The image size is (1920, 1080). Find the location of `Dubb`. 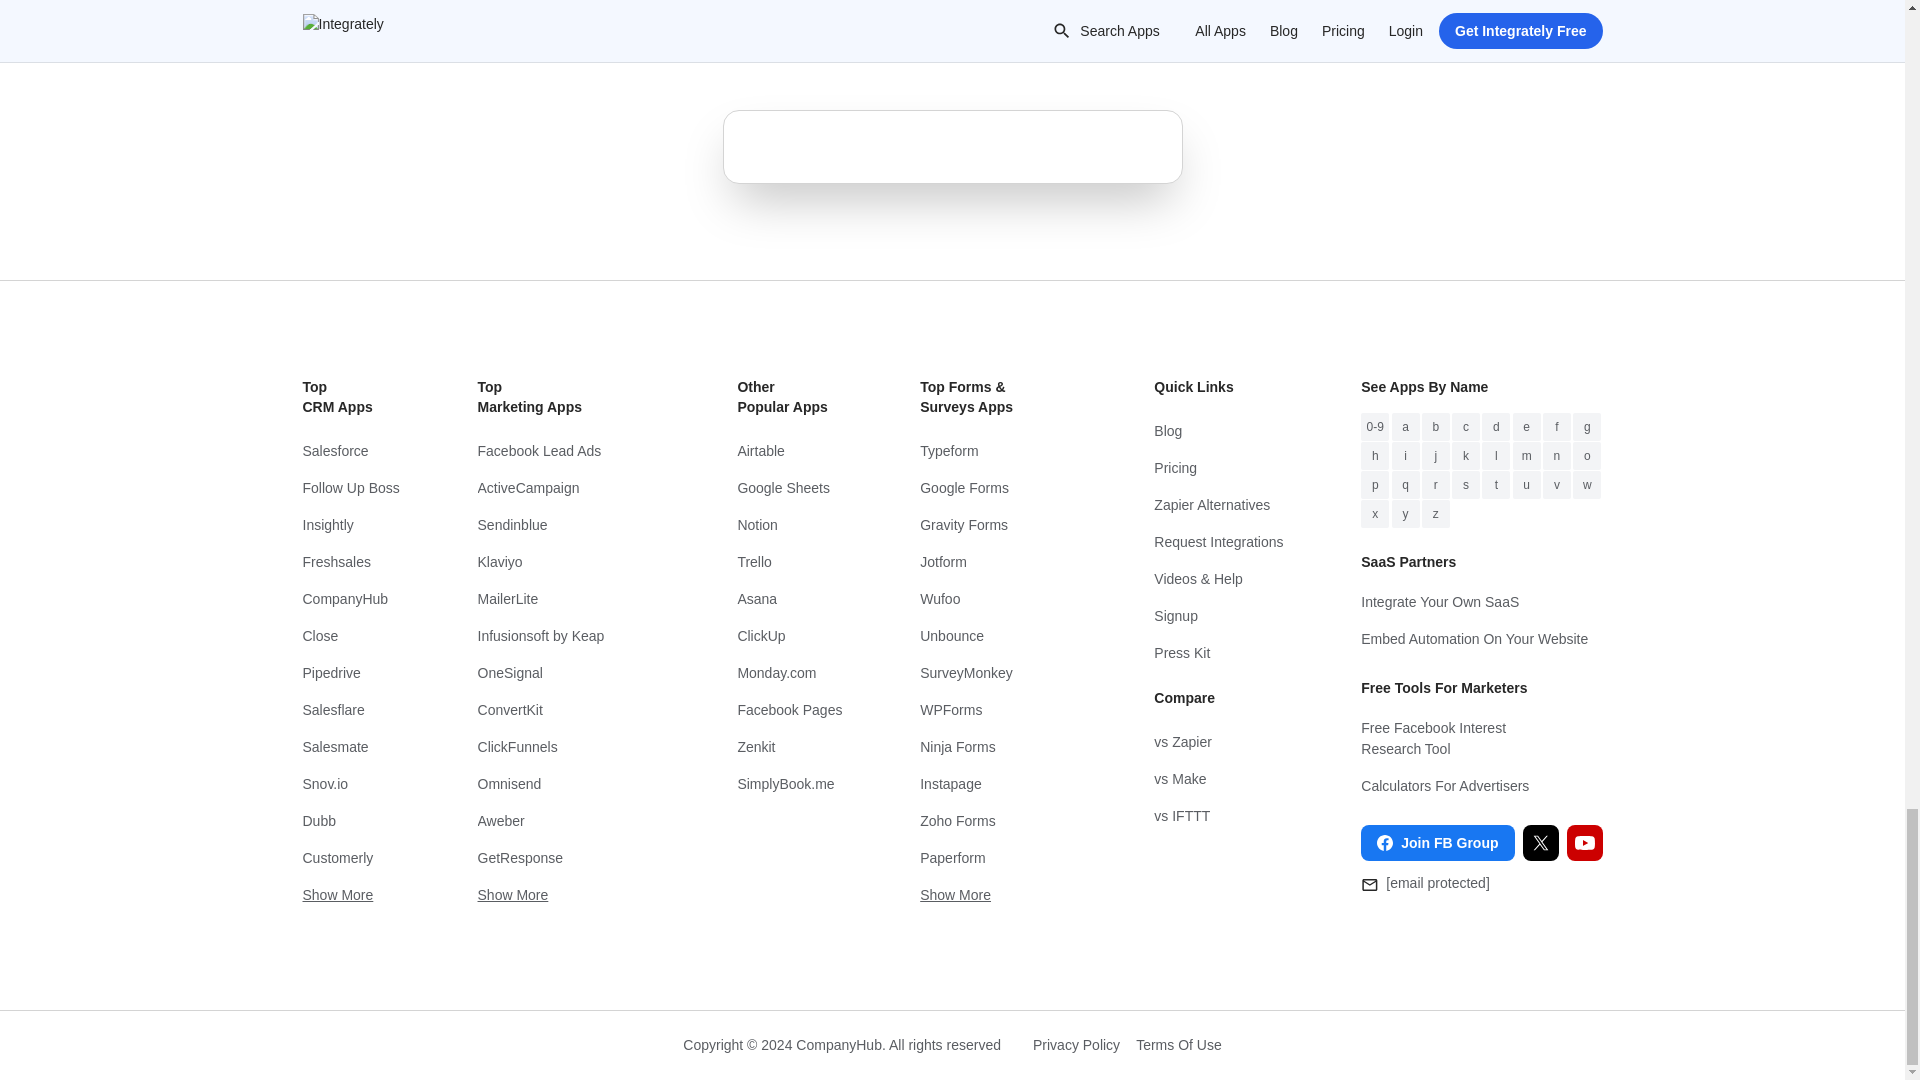

Dubb is located at coordinates (350, 822).